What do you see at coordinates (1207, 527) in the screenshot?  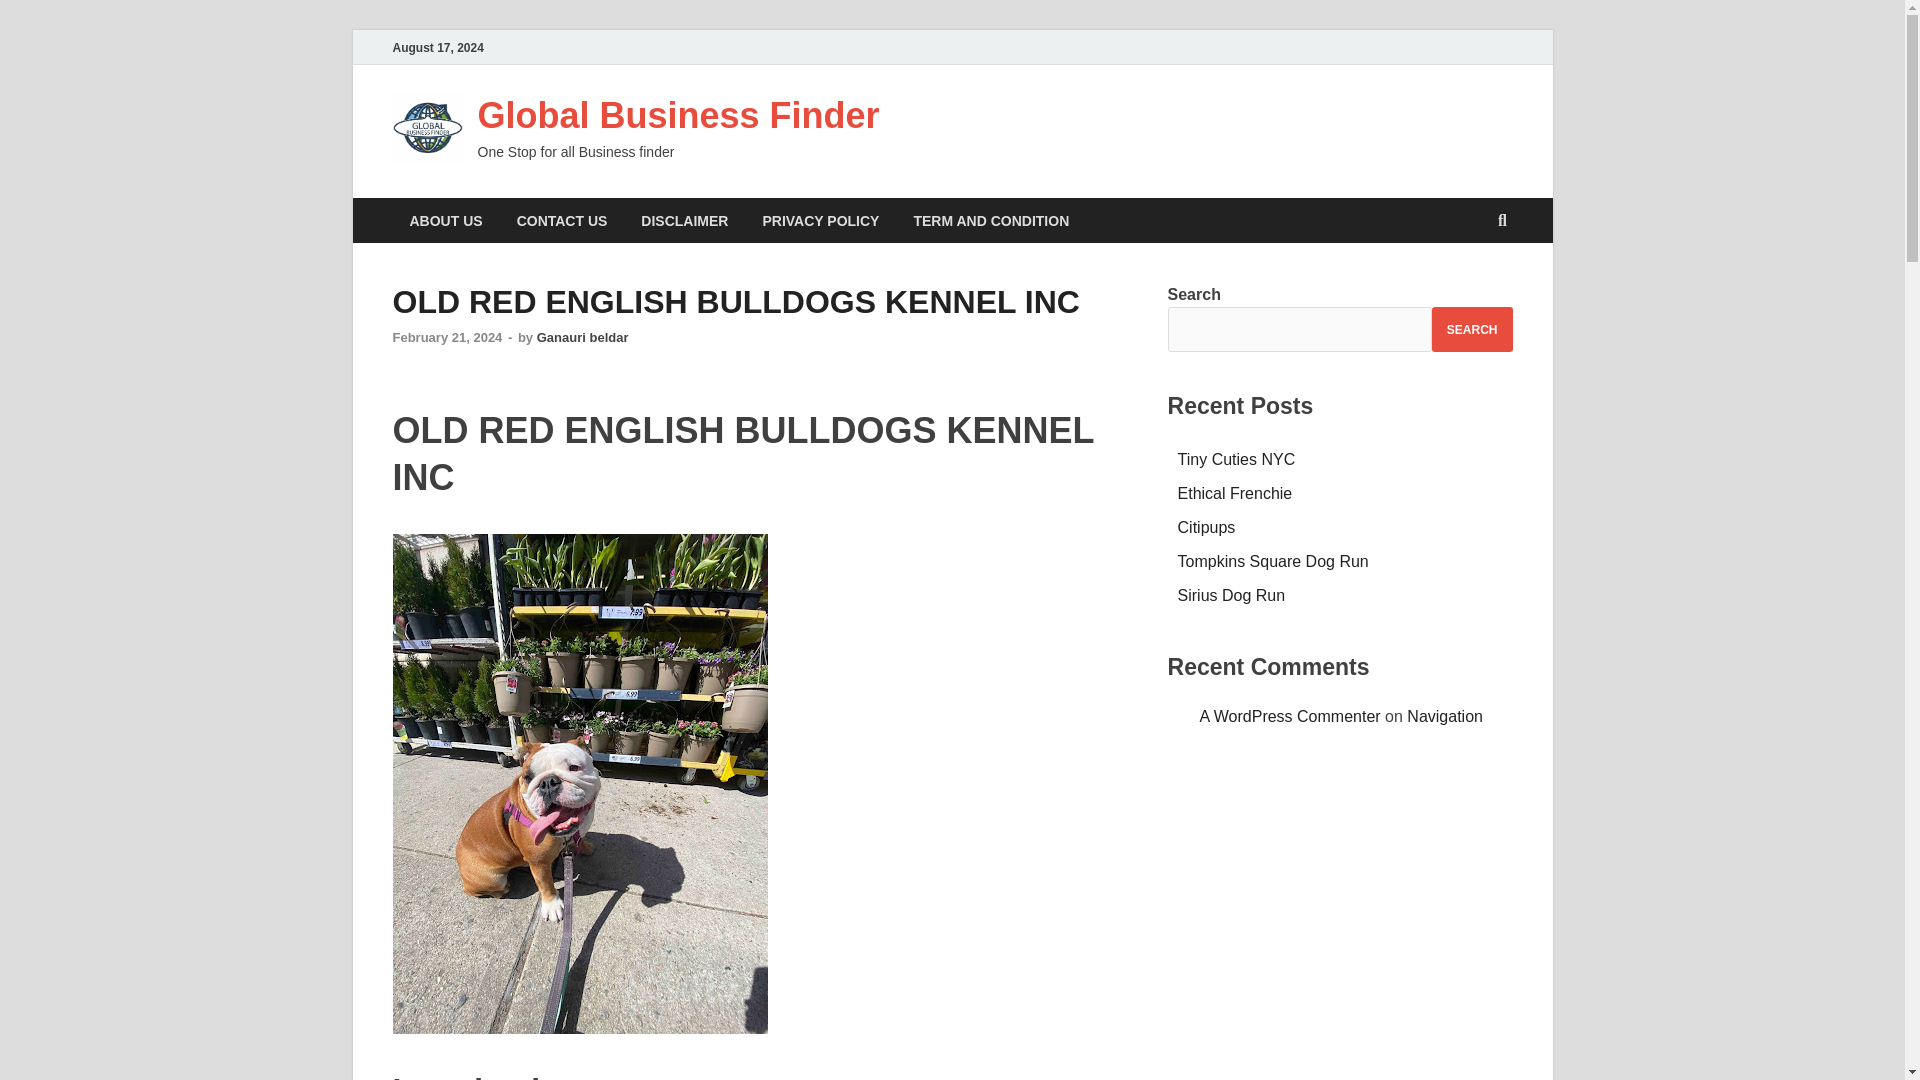 I see `Citipups` at bounding box center [1207, 527].